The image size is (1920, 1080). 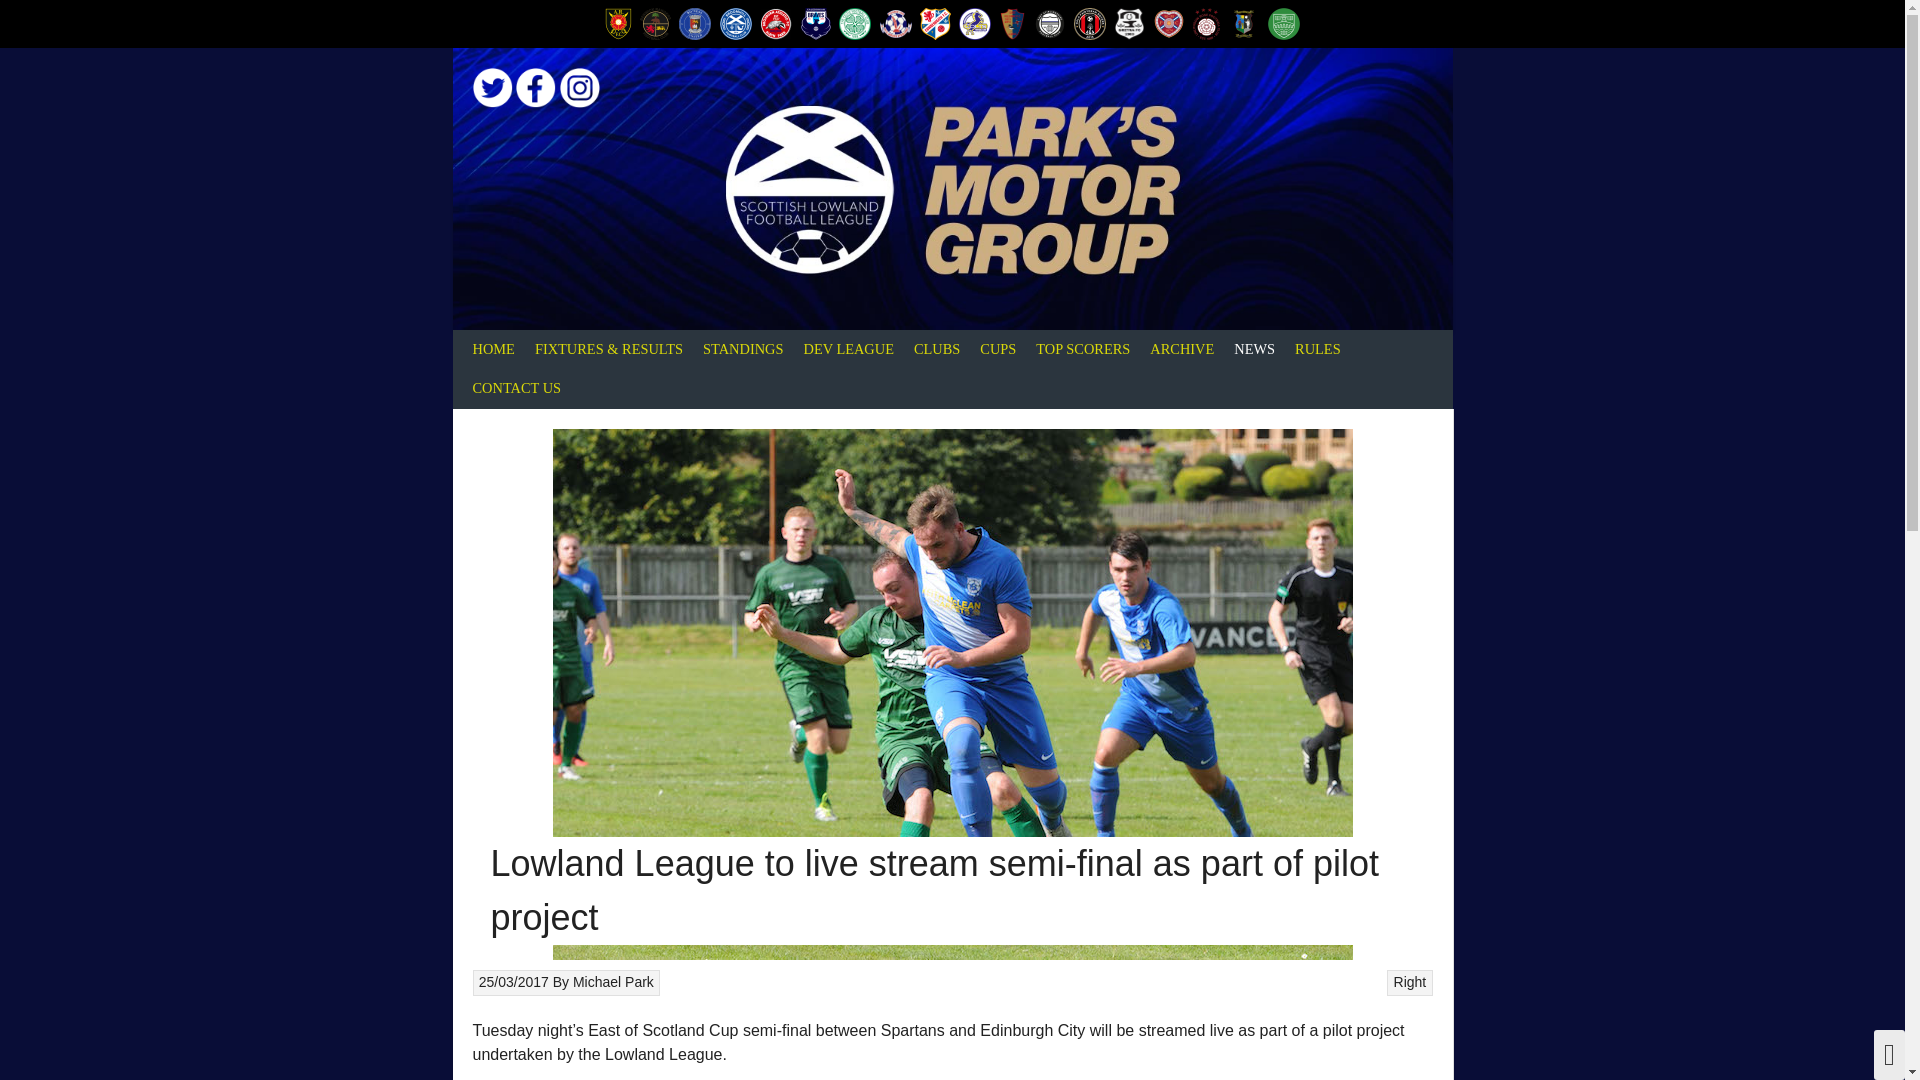 I want to click on Caledonian Braves, so click(x=816, y=23).